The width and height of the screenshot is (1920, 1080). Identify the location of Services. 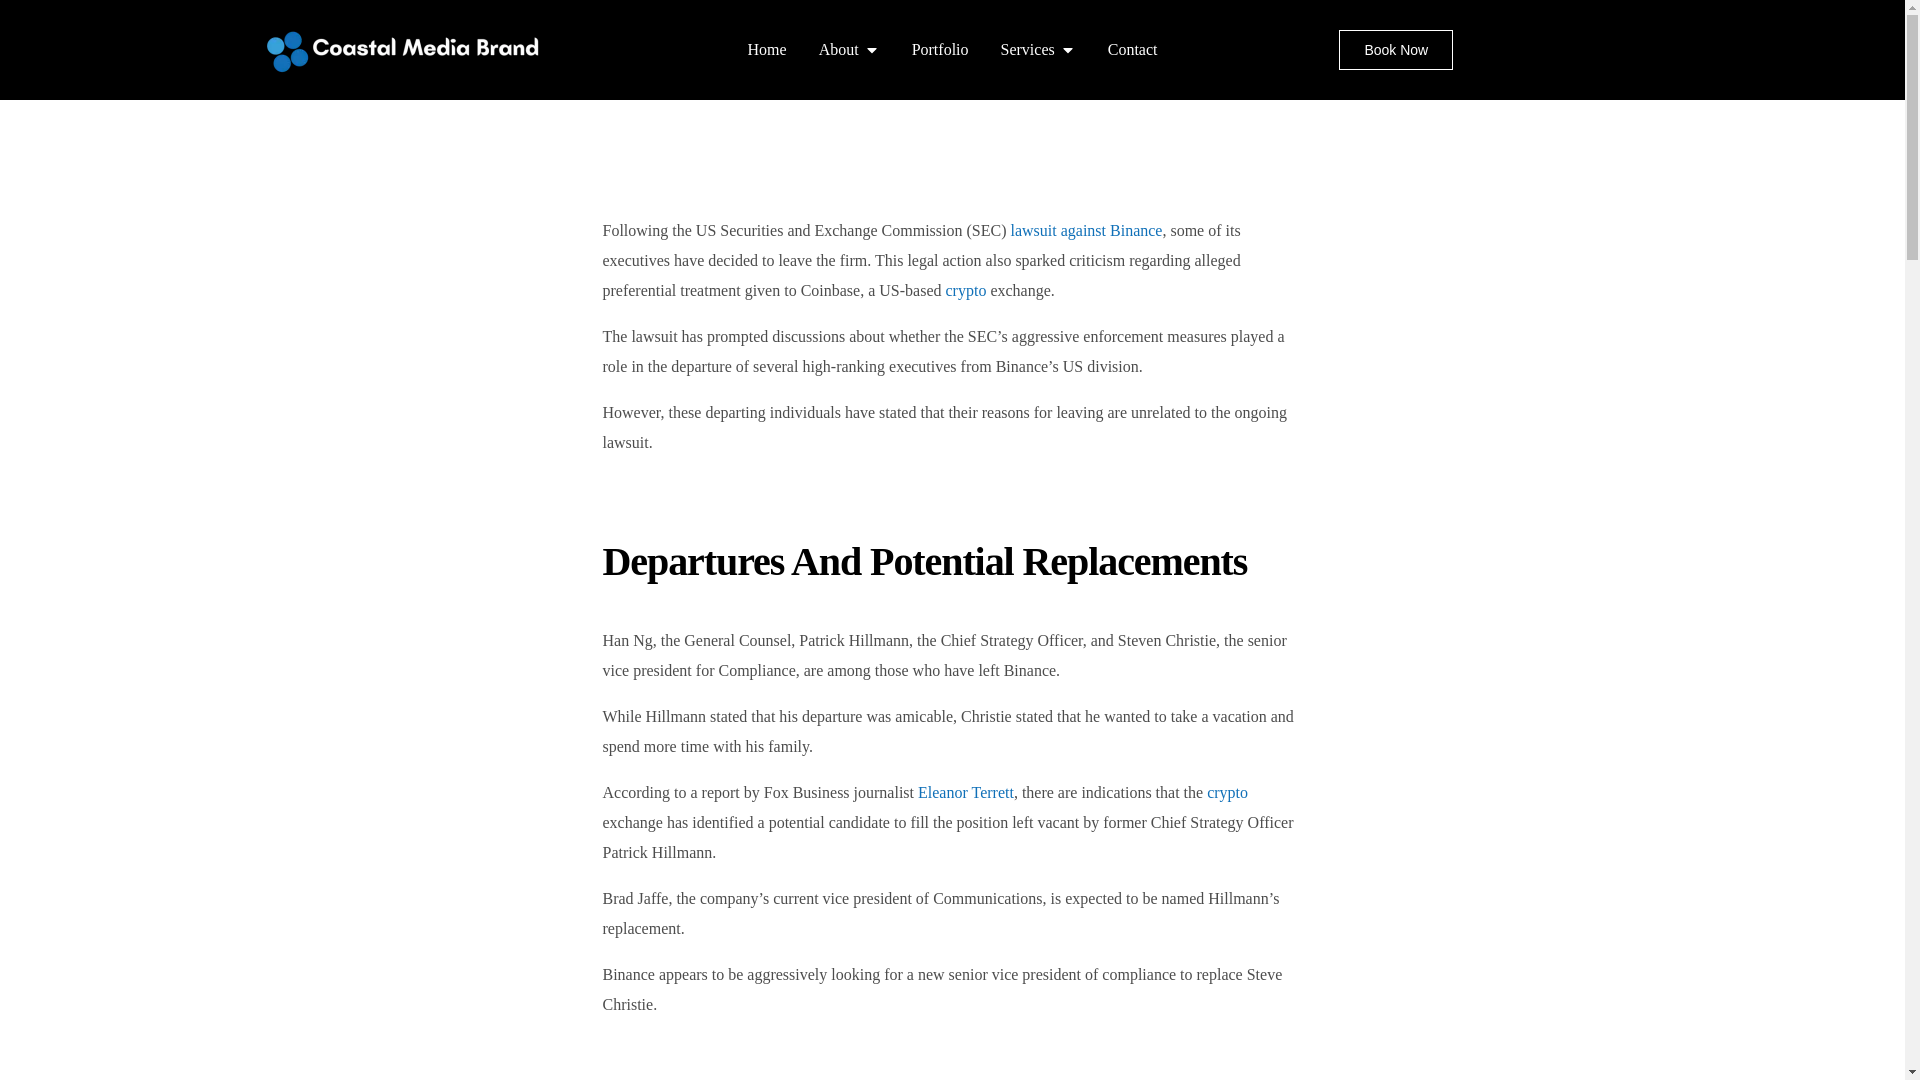
(1027, 49).